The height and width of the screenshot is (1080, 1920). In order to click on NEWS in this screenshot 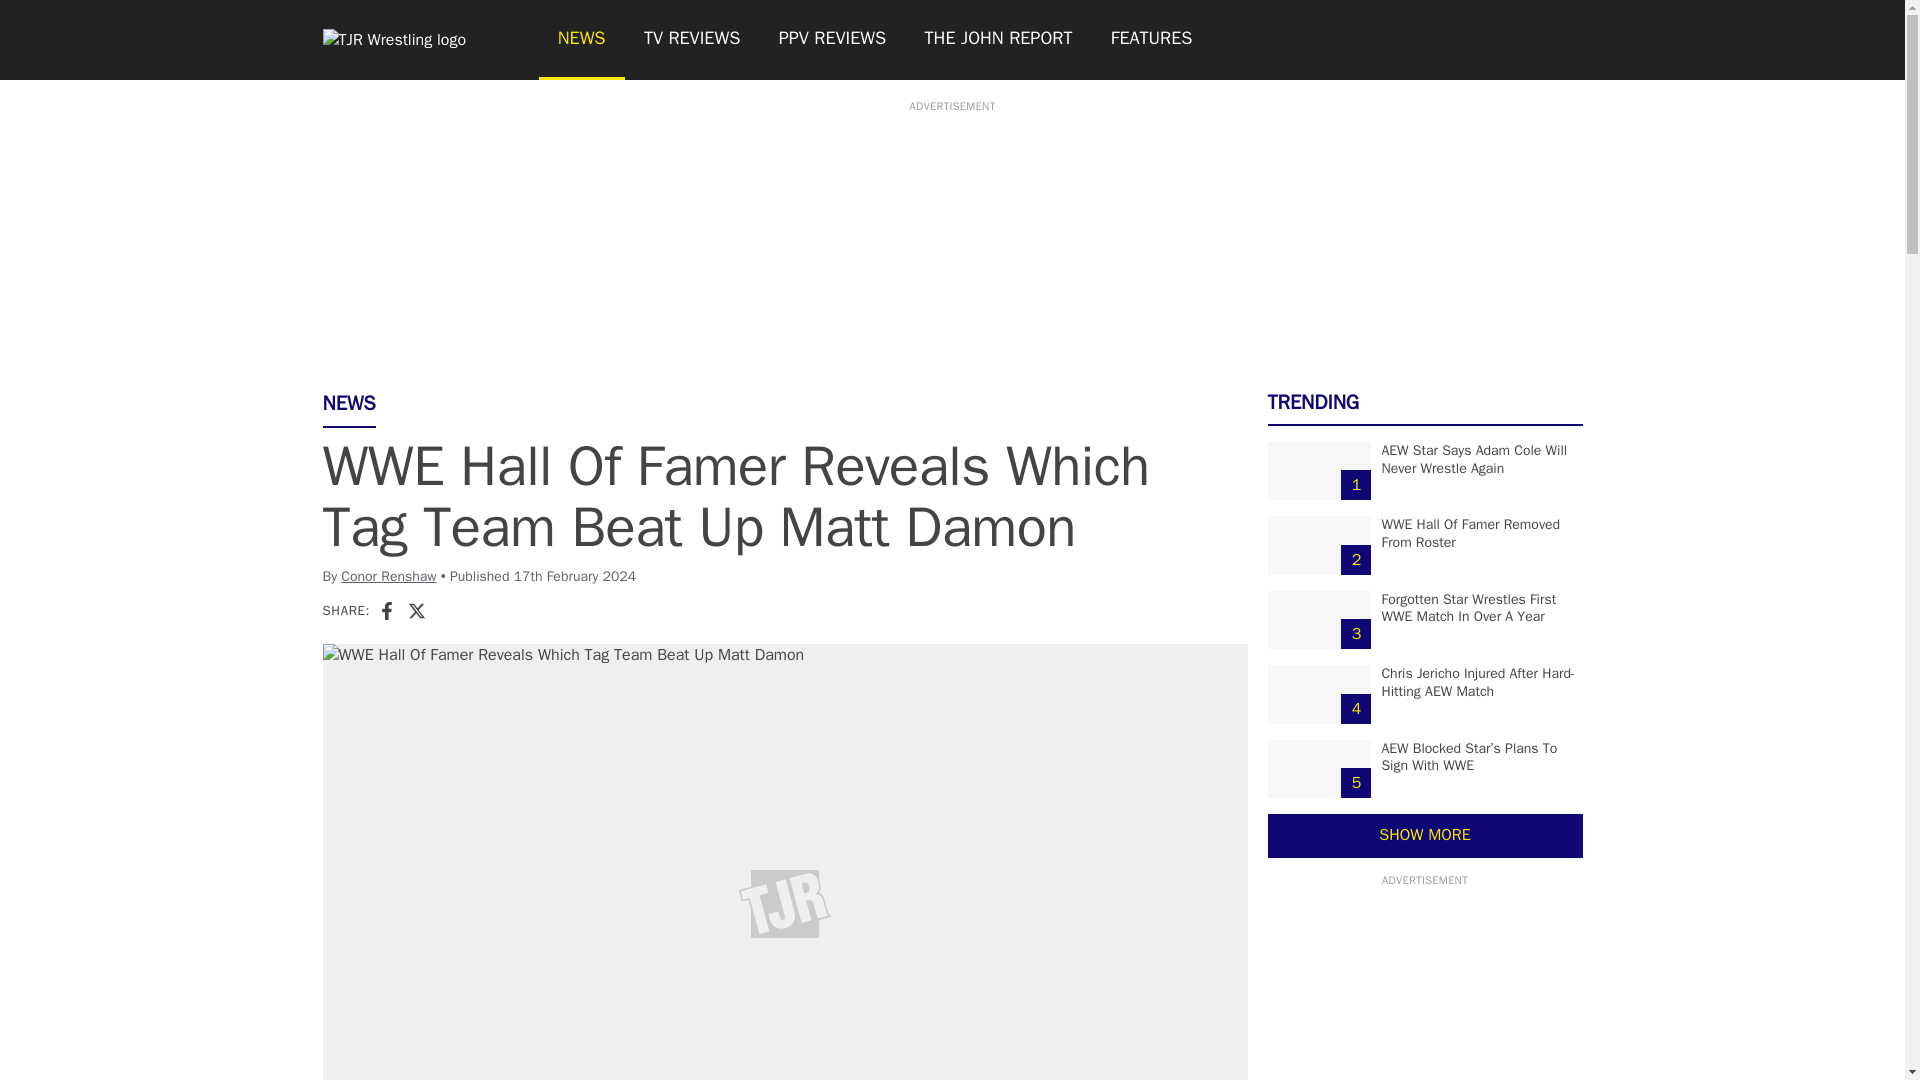, I will do `click(580, 40)`.